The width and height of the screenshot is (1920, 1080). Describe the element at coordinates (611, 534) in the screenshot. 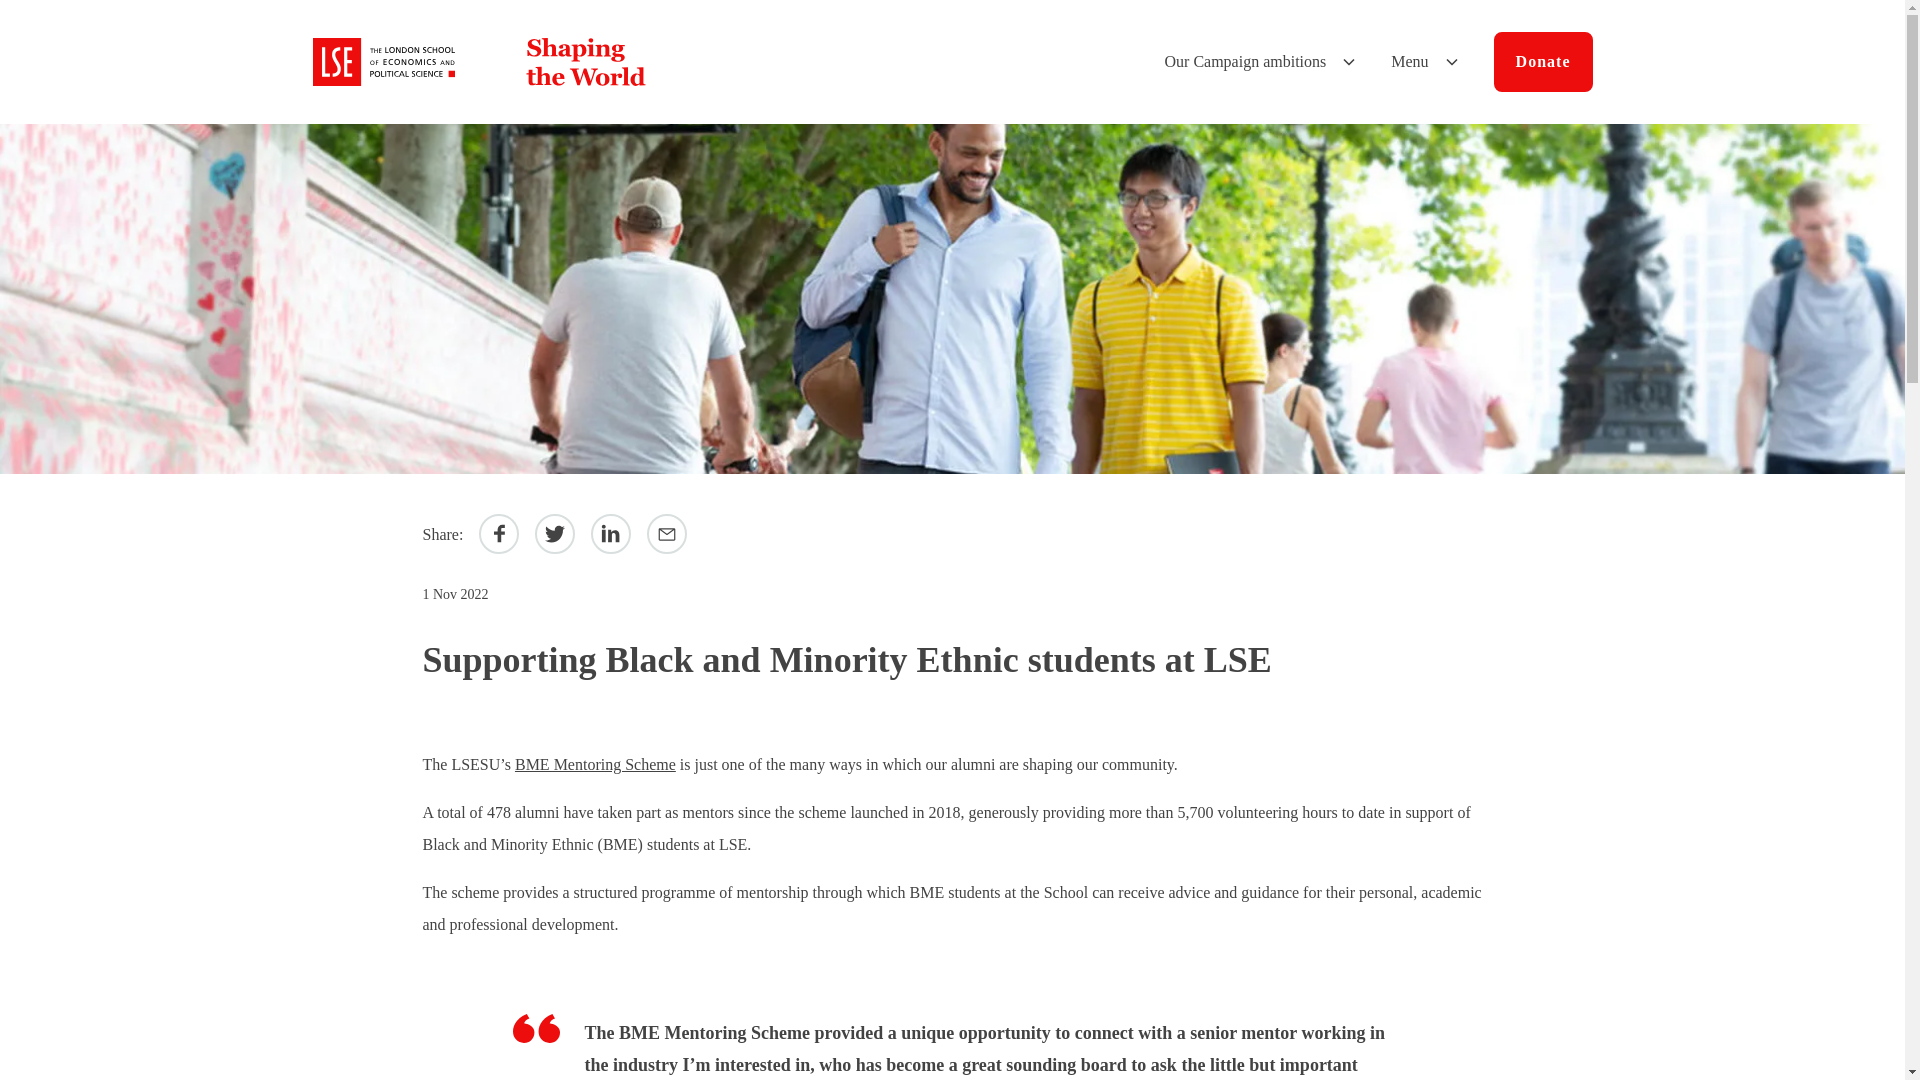

I see `Linkedin` at that location.